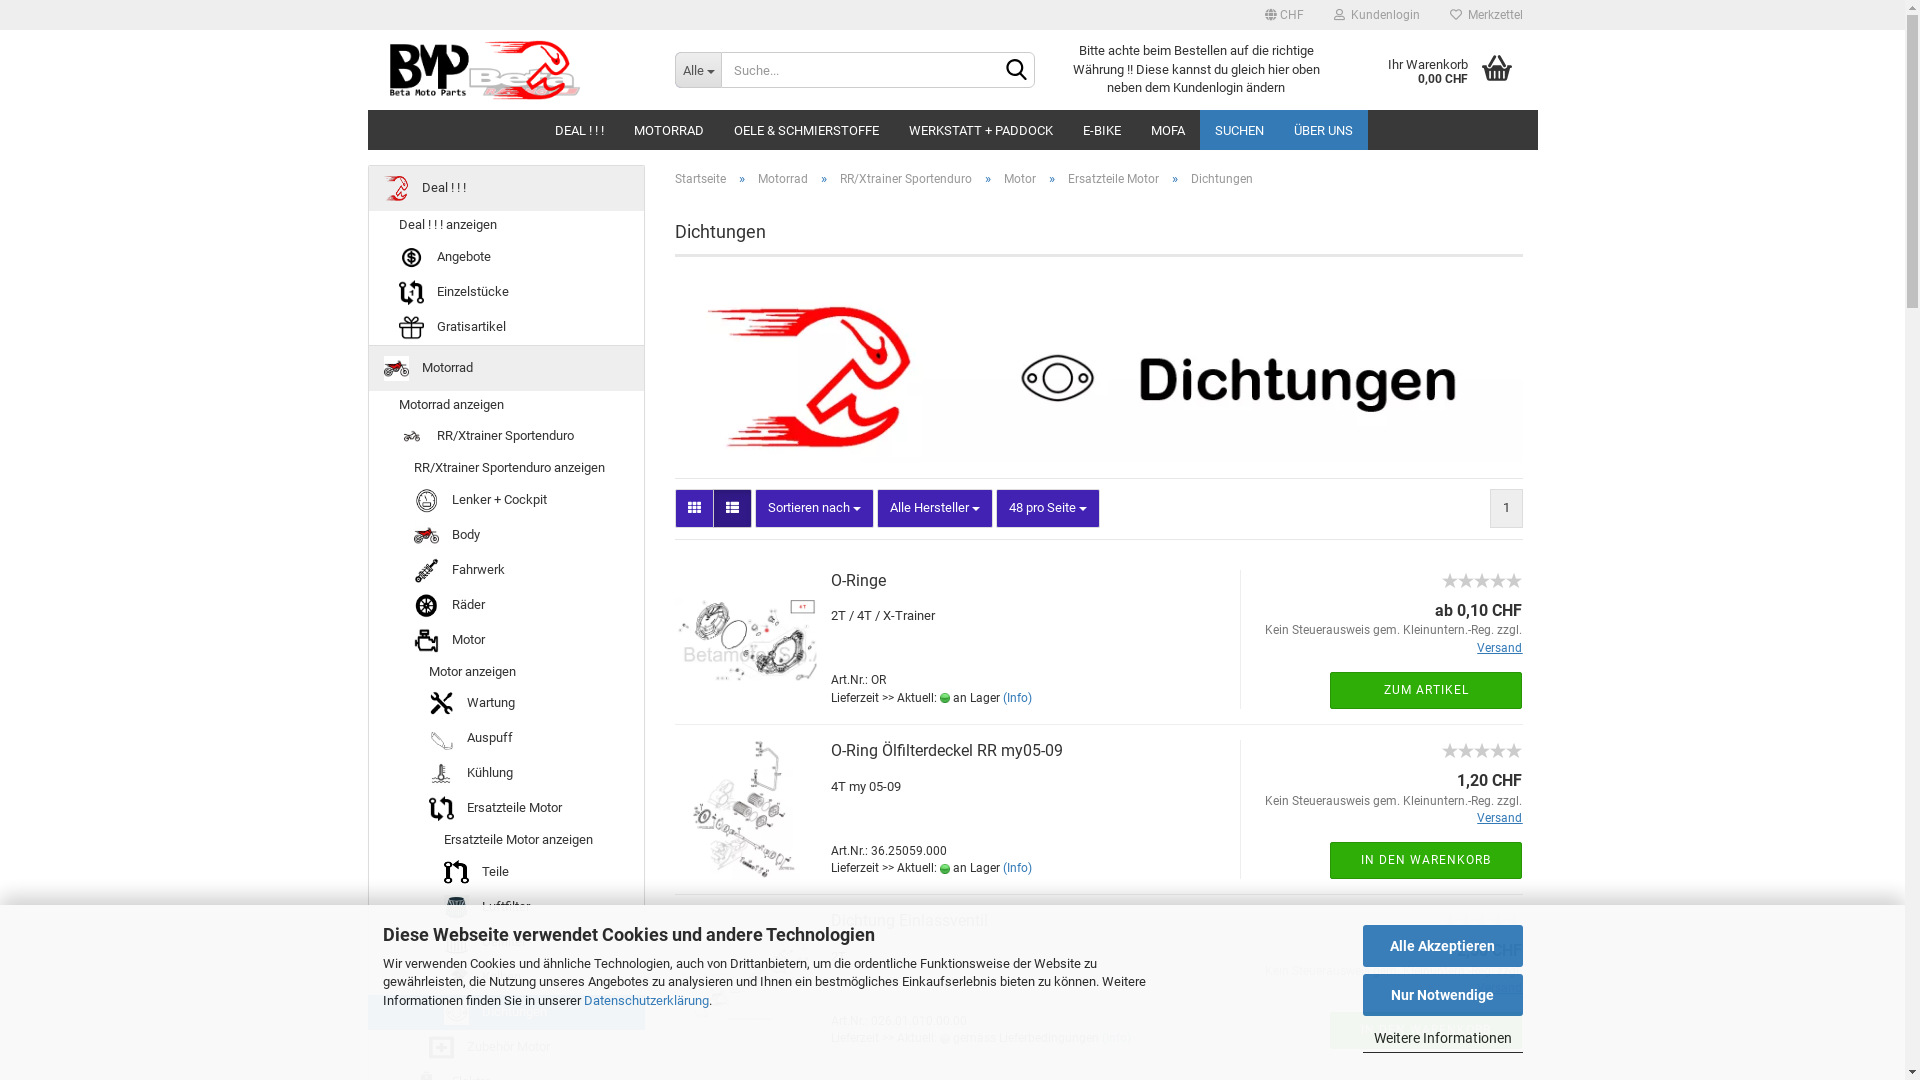 This screenshot has height=1080, width=1920. What do you see at coordinates (1426, 1030) in the screenshot?
I see `IN DEN WARENKORB` at bounding box center [1426, 1030].